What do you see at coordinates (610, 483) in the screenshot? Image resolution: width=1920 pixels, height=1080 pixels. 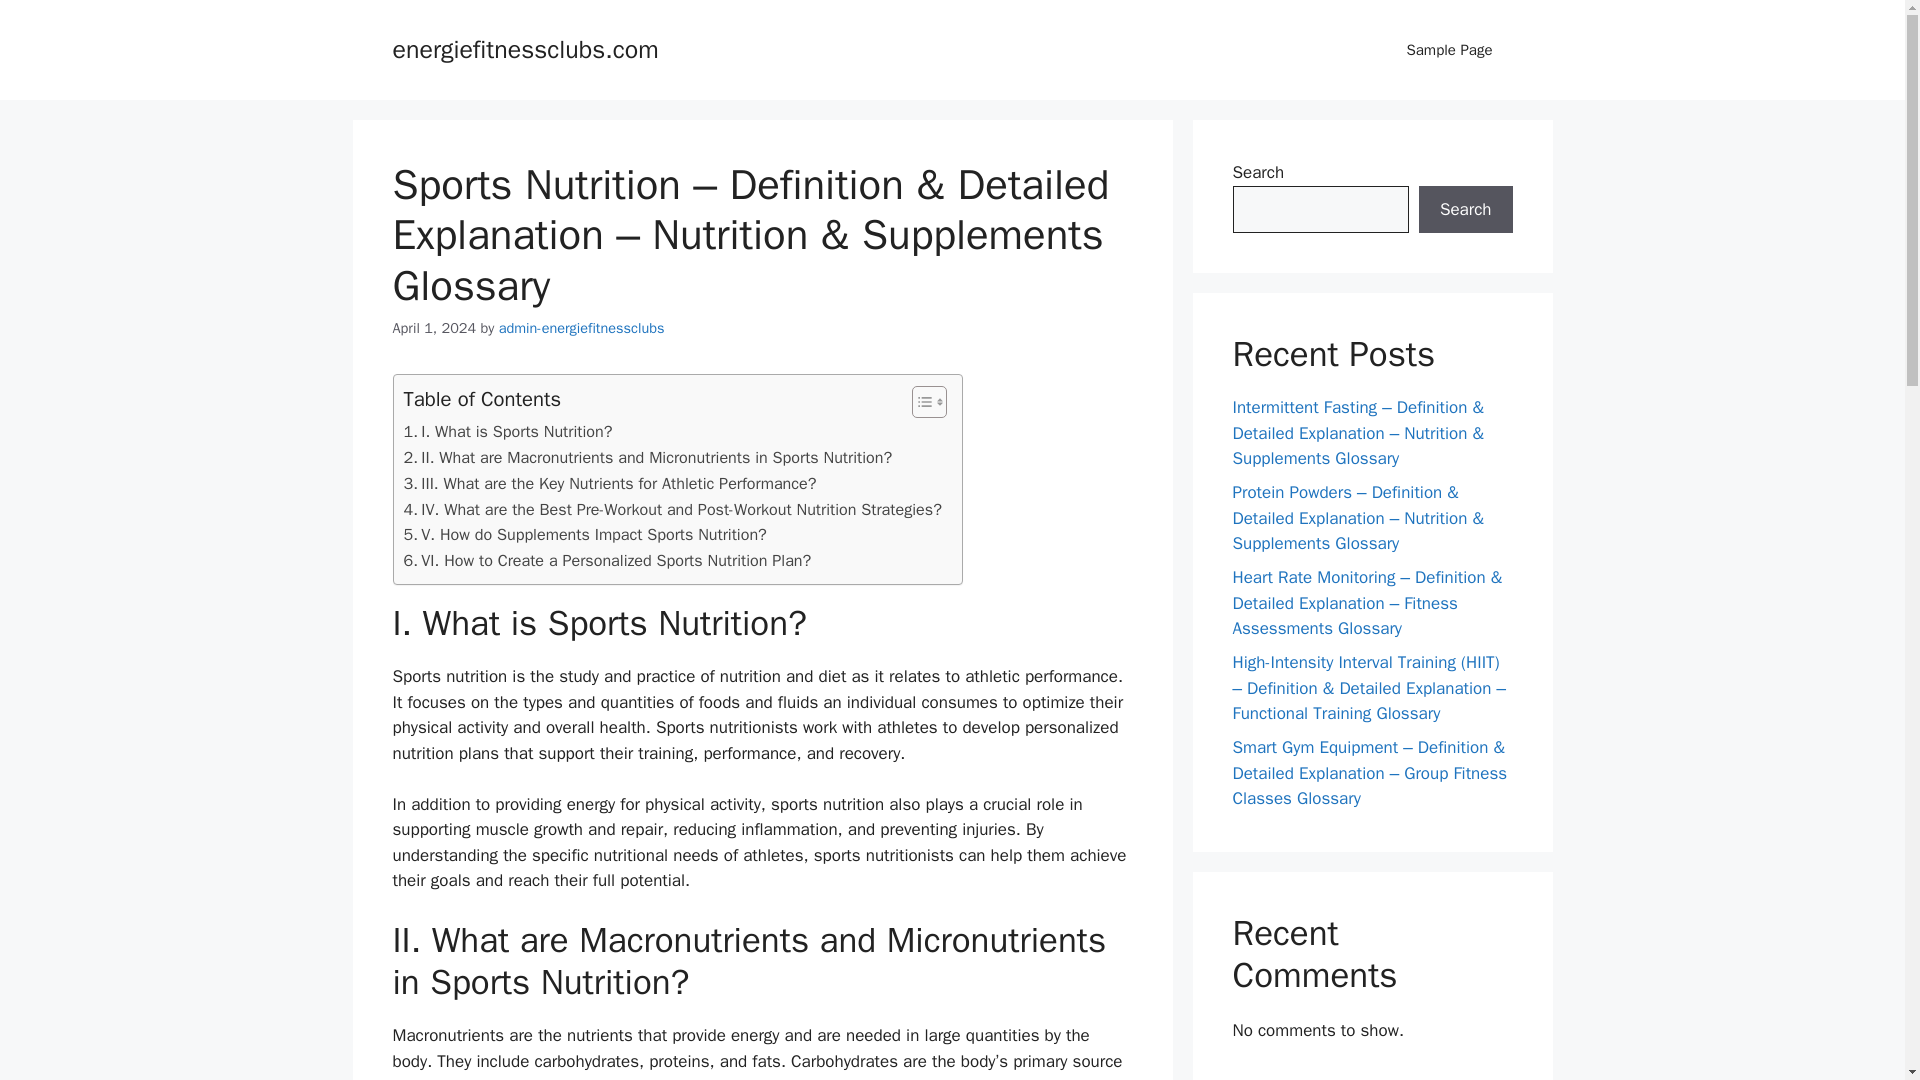 I see `III. What are the Key Nutrients for Athletic Performance?` at bounding box center [610, 483].